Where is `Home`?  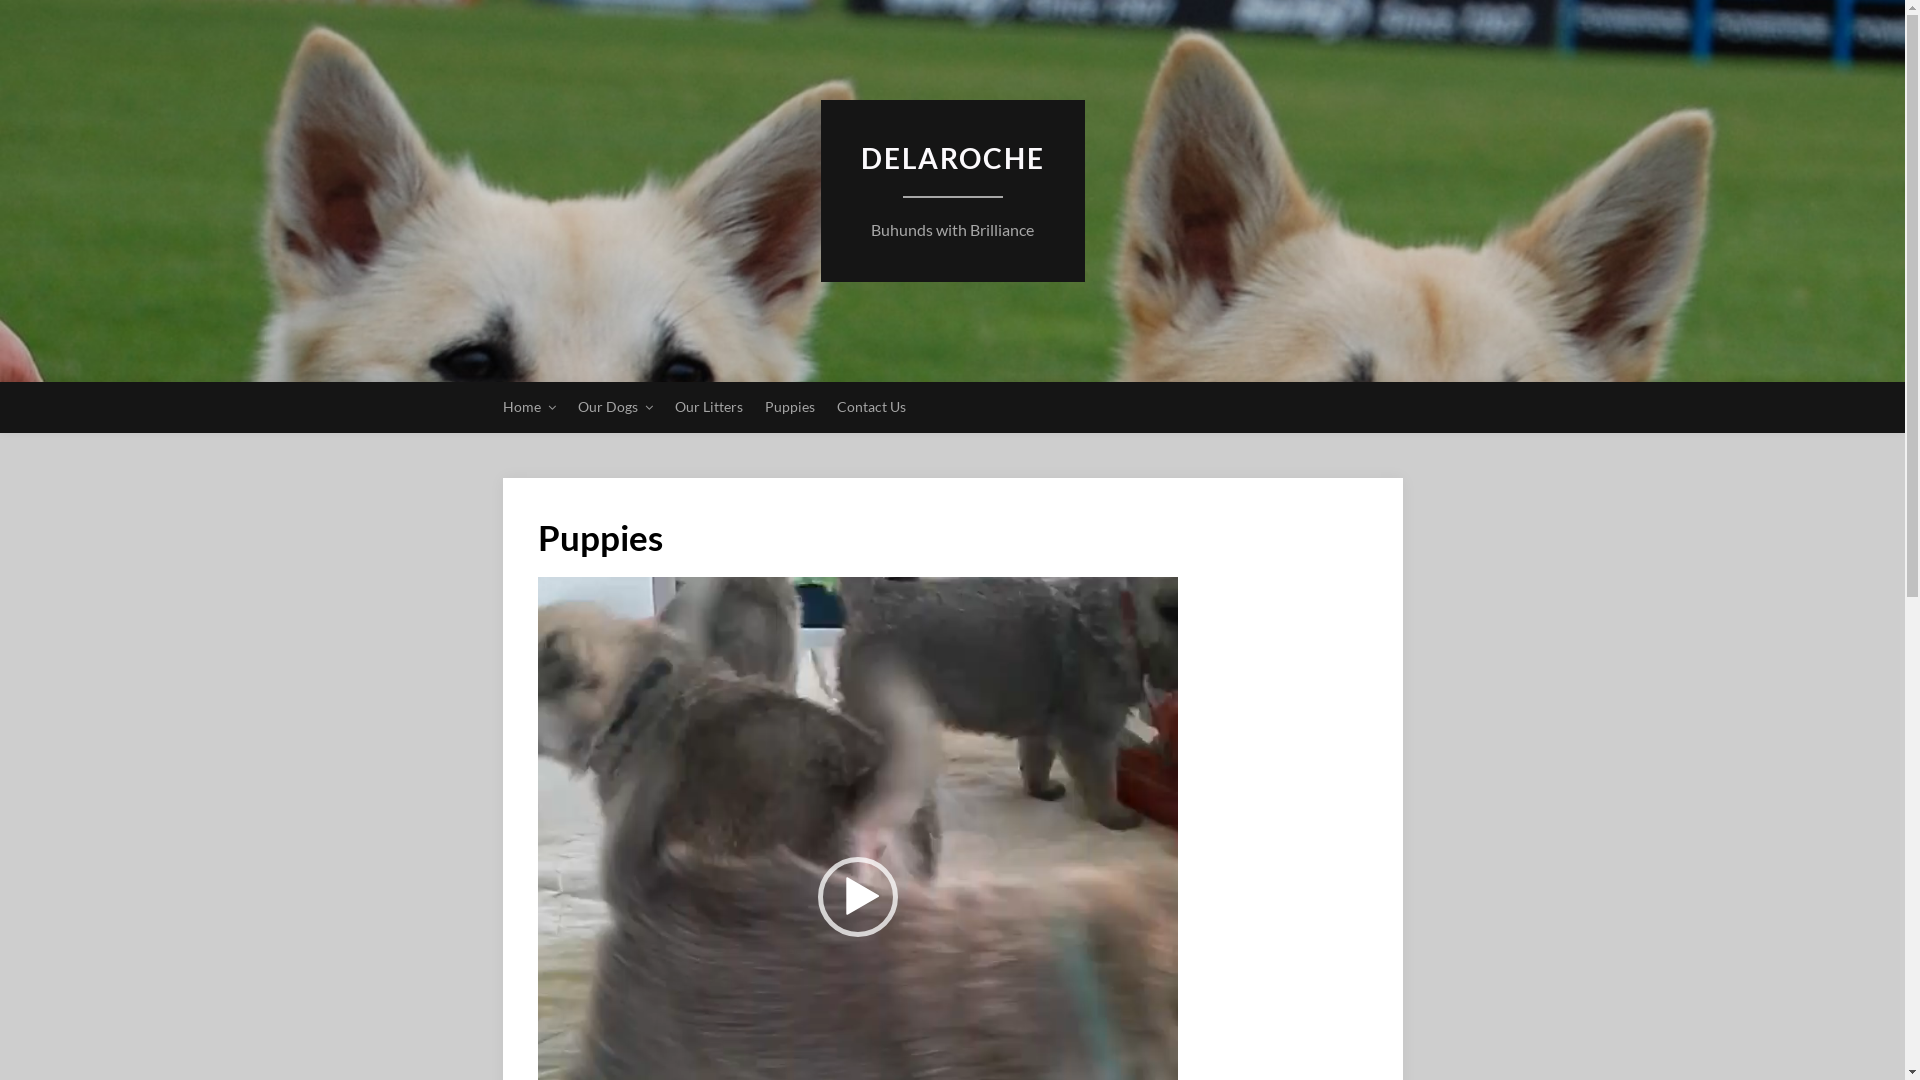 Home is located at coordinates (528, 408).